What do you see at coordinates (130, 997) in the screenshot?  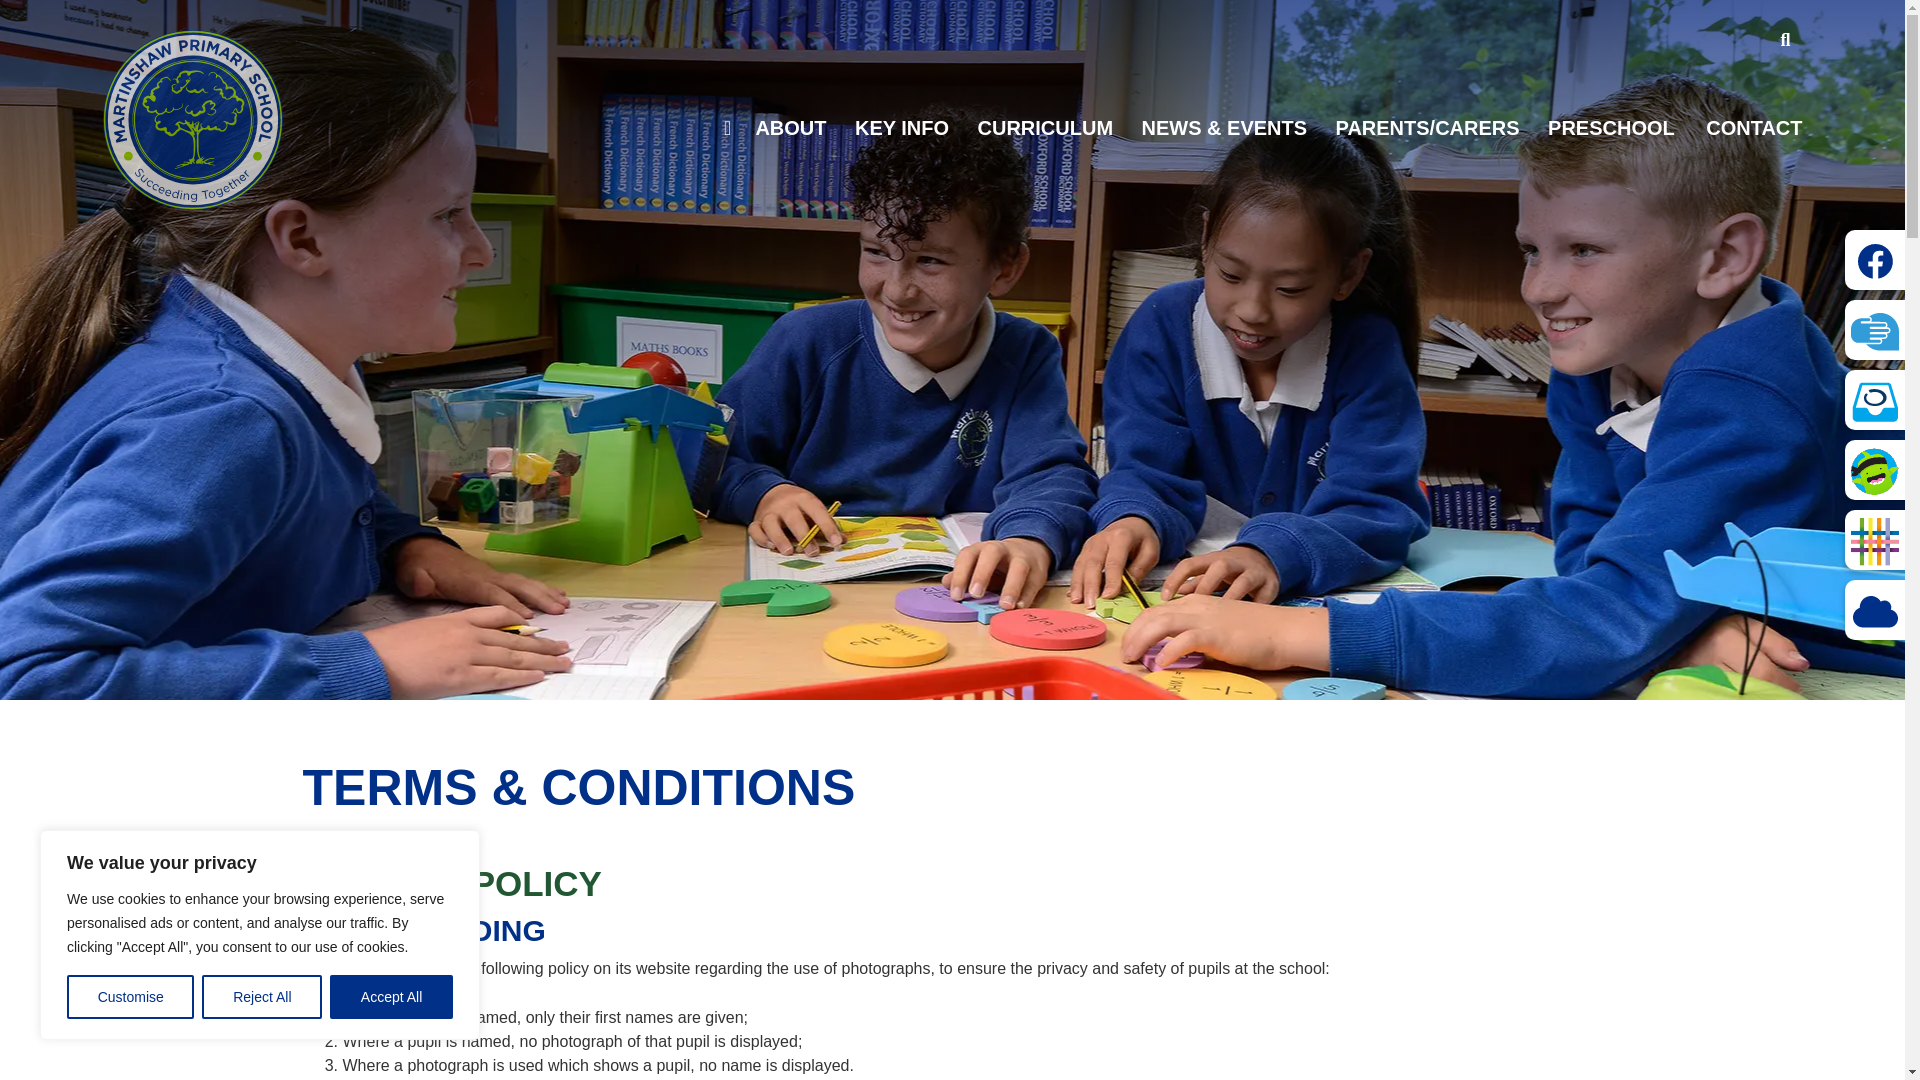 I see `Customise` at bounding box center [130, 997].